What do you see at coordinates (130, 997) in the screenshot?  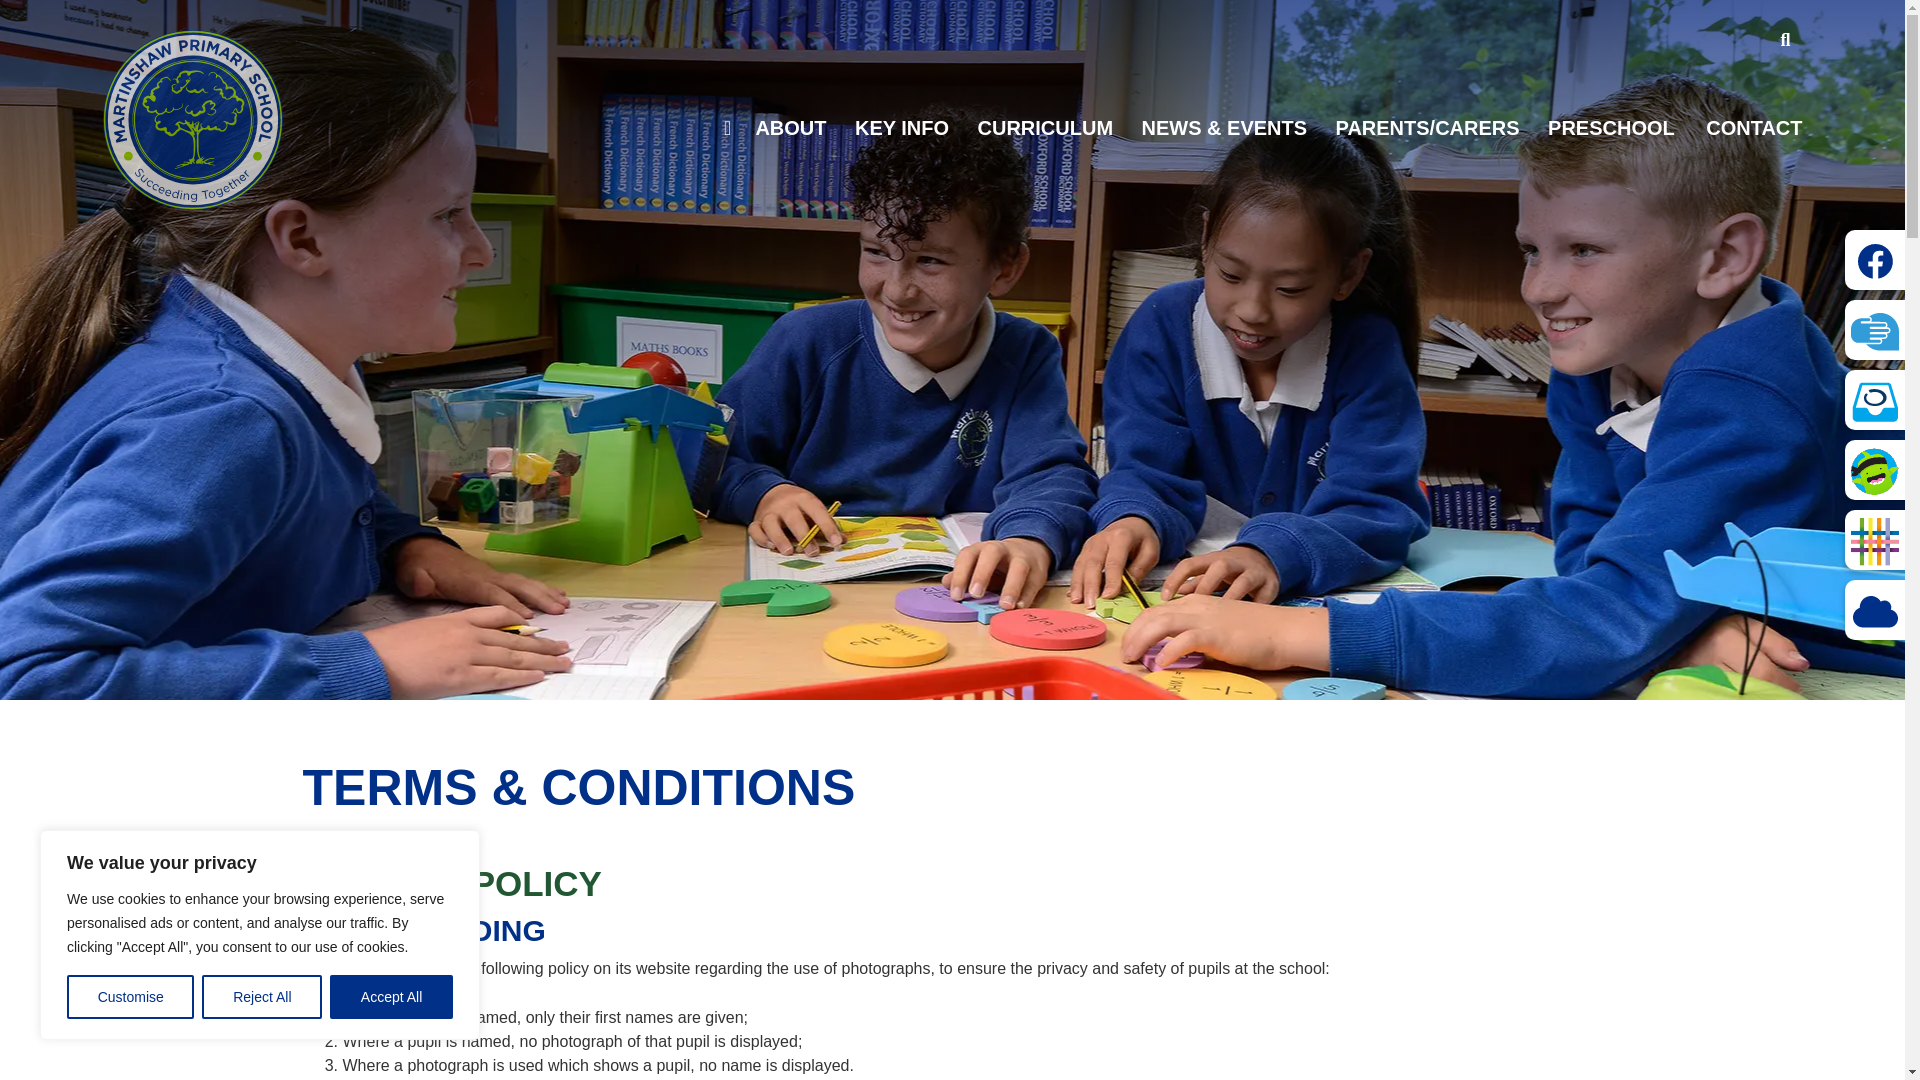 I see `Customise` at bounding box center [130, 997].